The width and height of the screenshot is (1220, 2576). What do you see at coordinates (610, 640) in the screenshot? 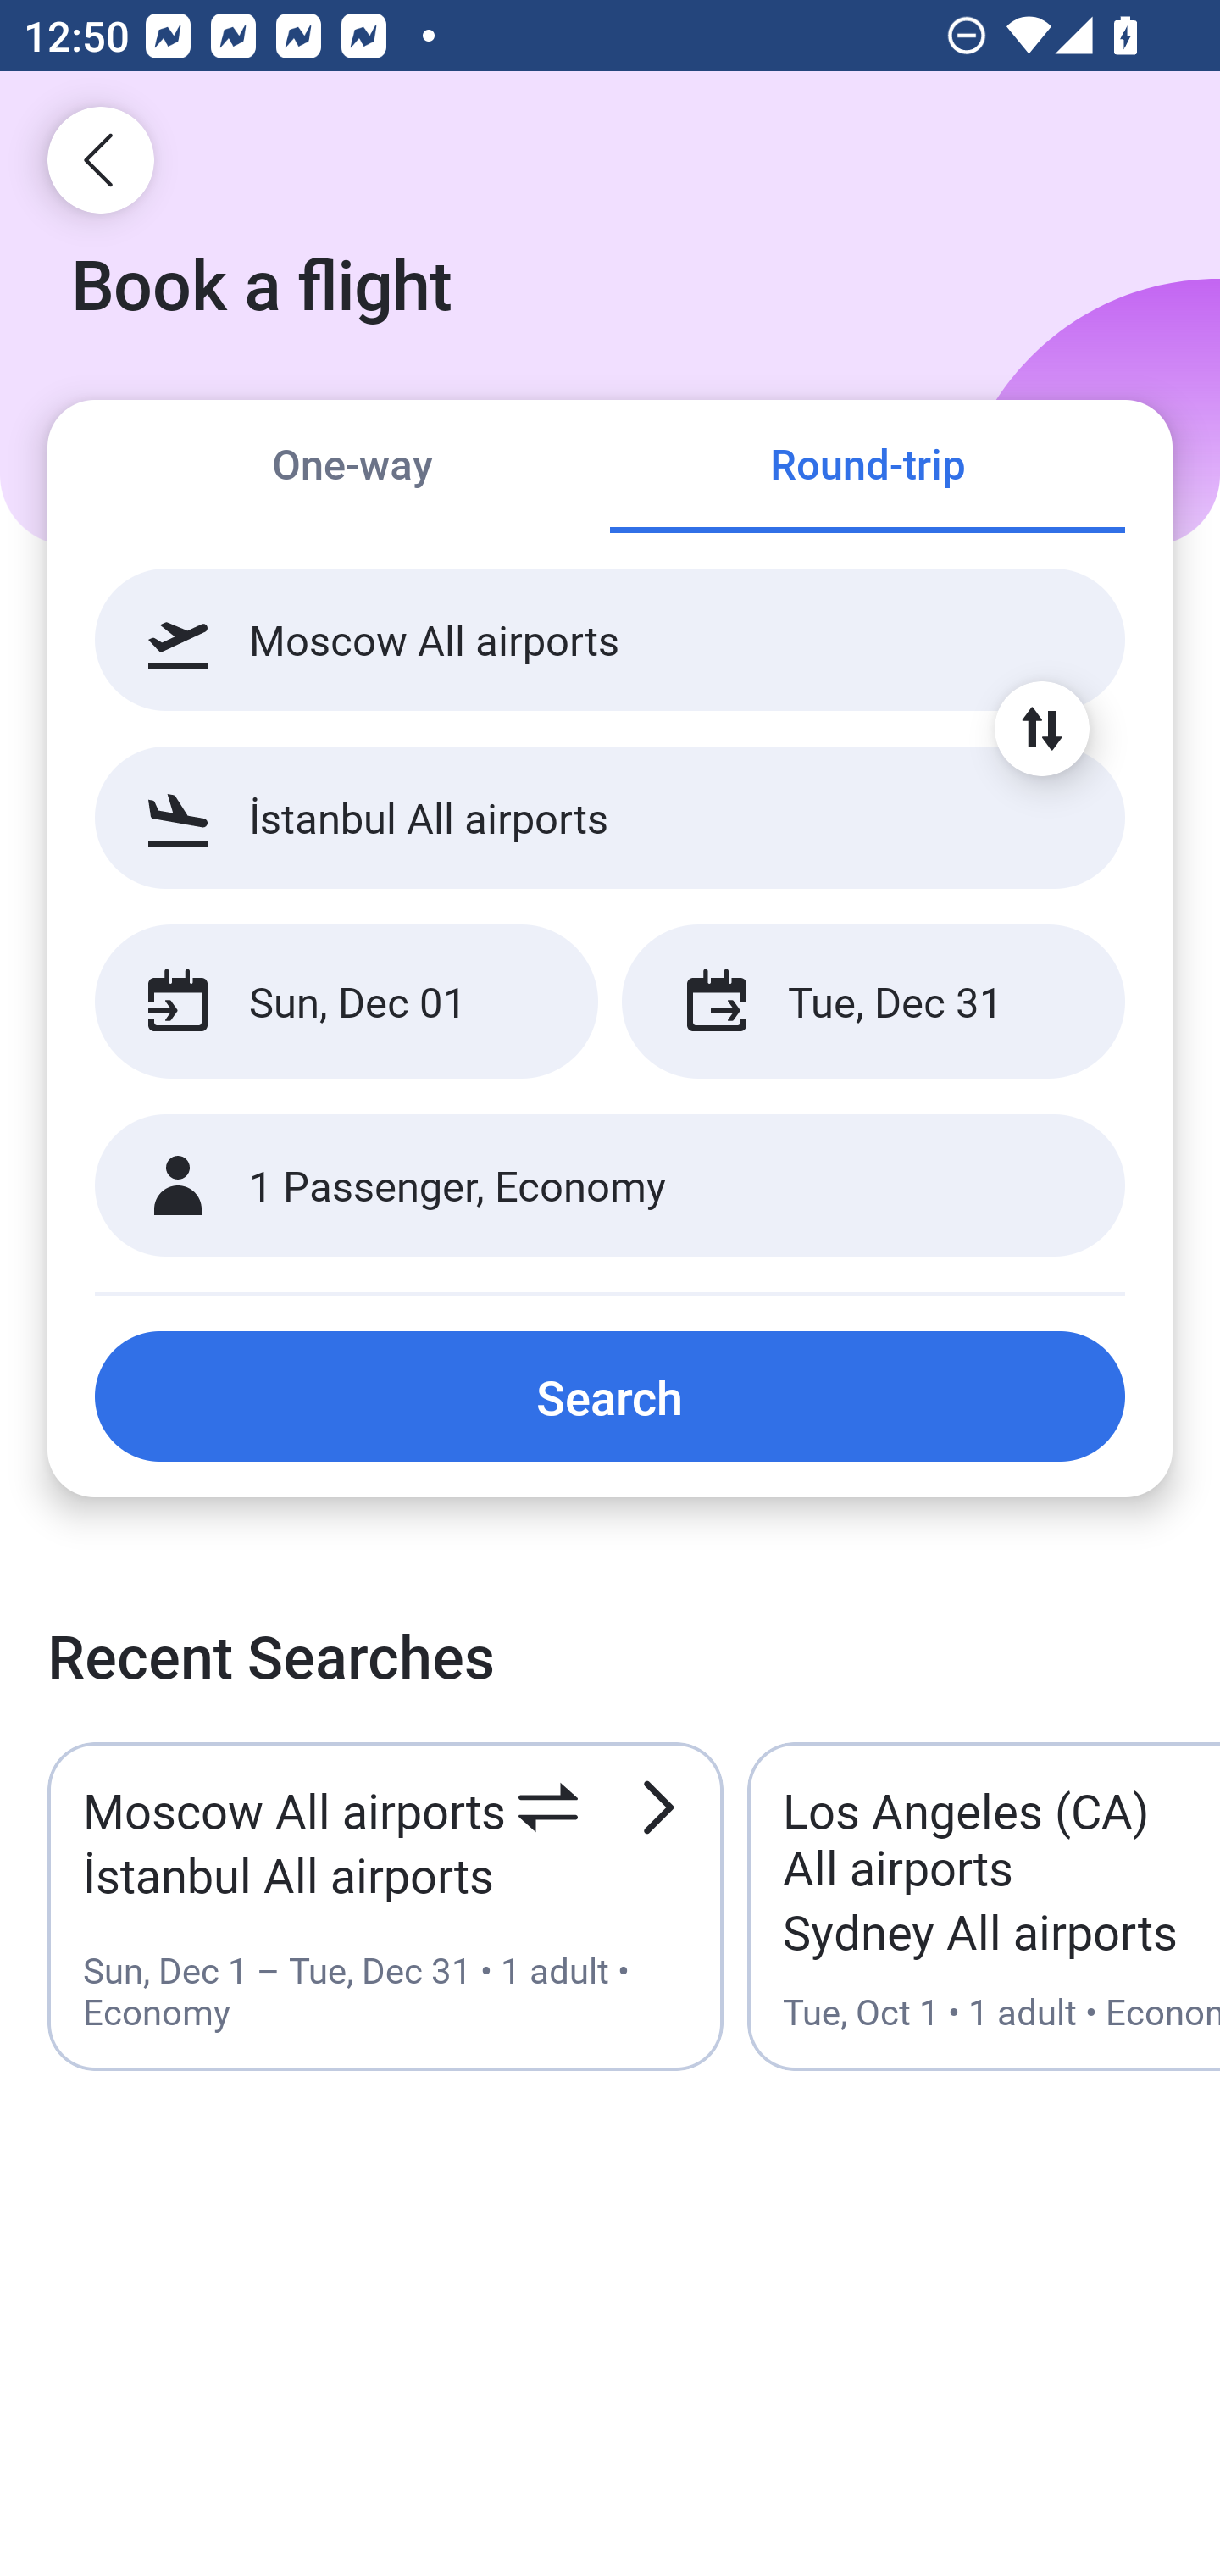
I see `Moscow All airports` at bounding box center [610, 640].